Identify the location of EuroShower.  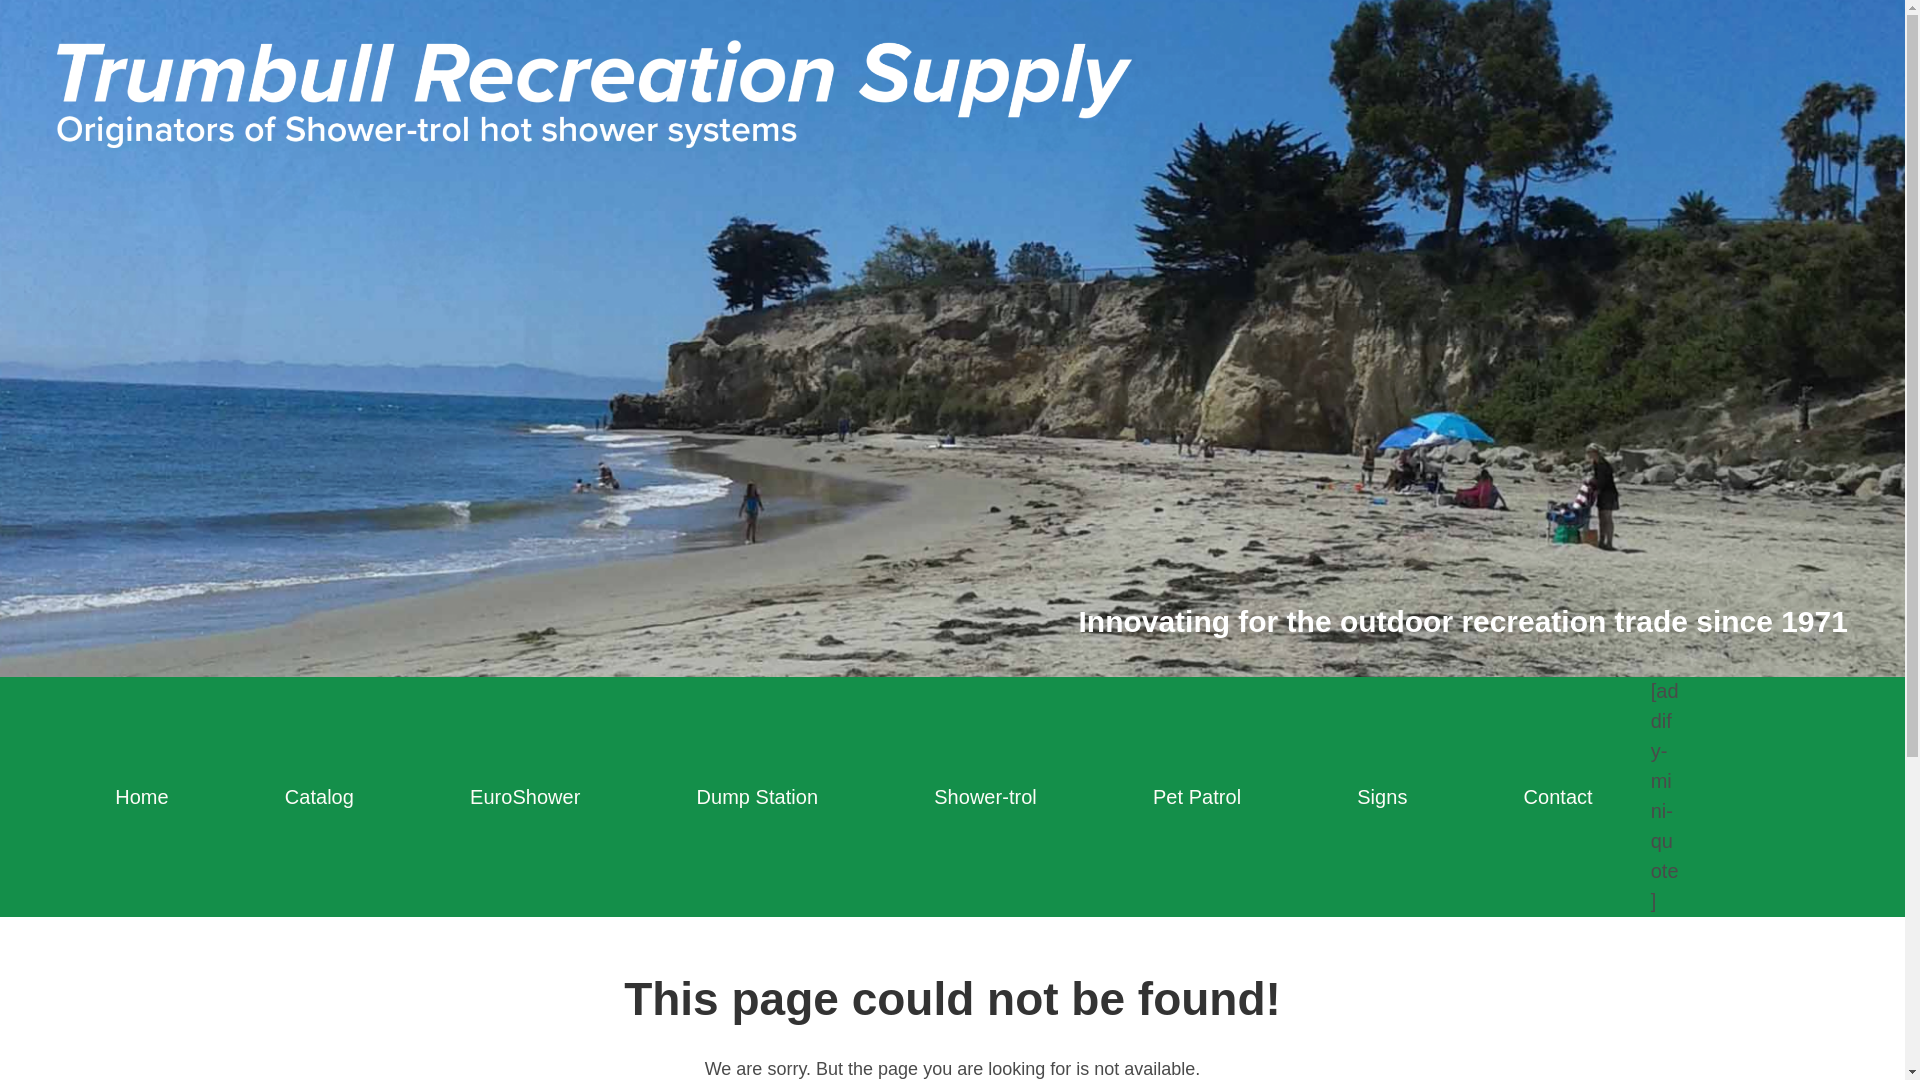
(524, 796).